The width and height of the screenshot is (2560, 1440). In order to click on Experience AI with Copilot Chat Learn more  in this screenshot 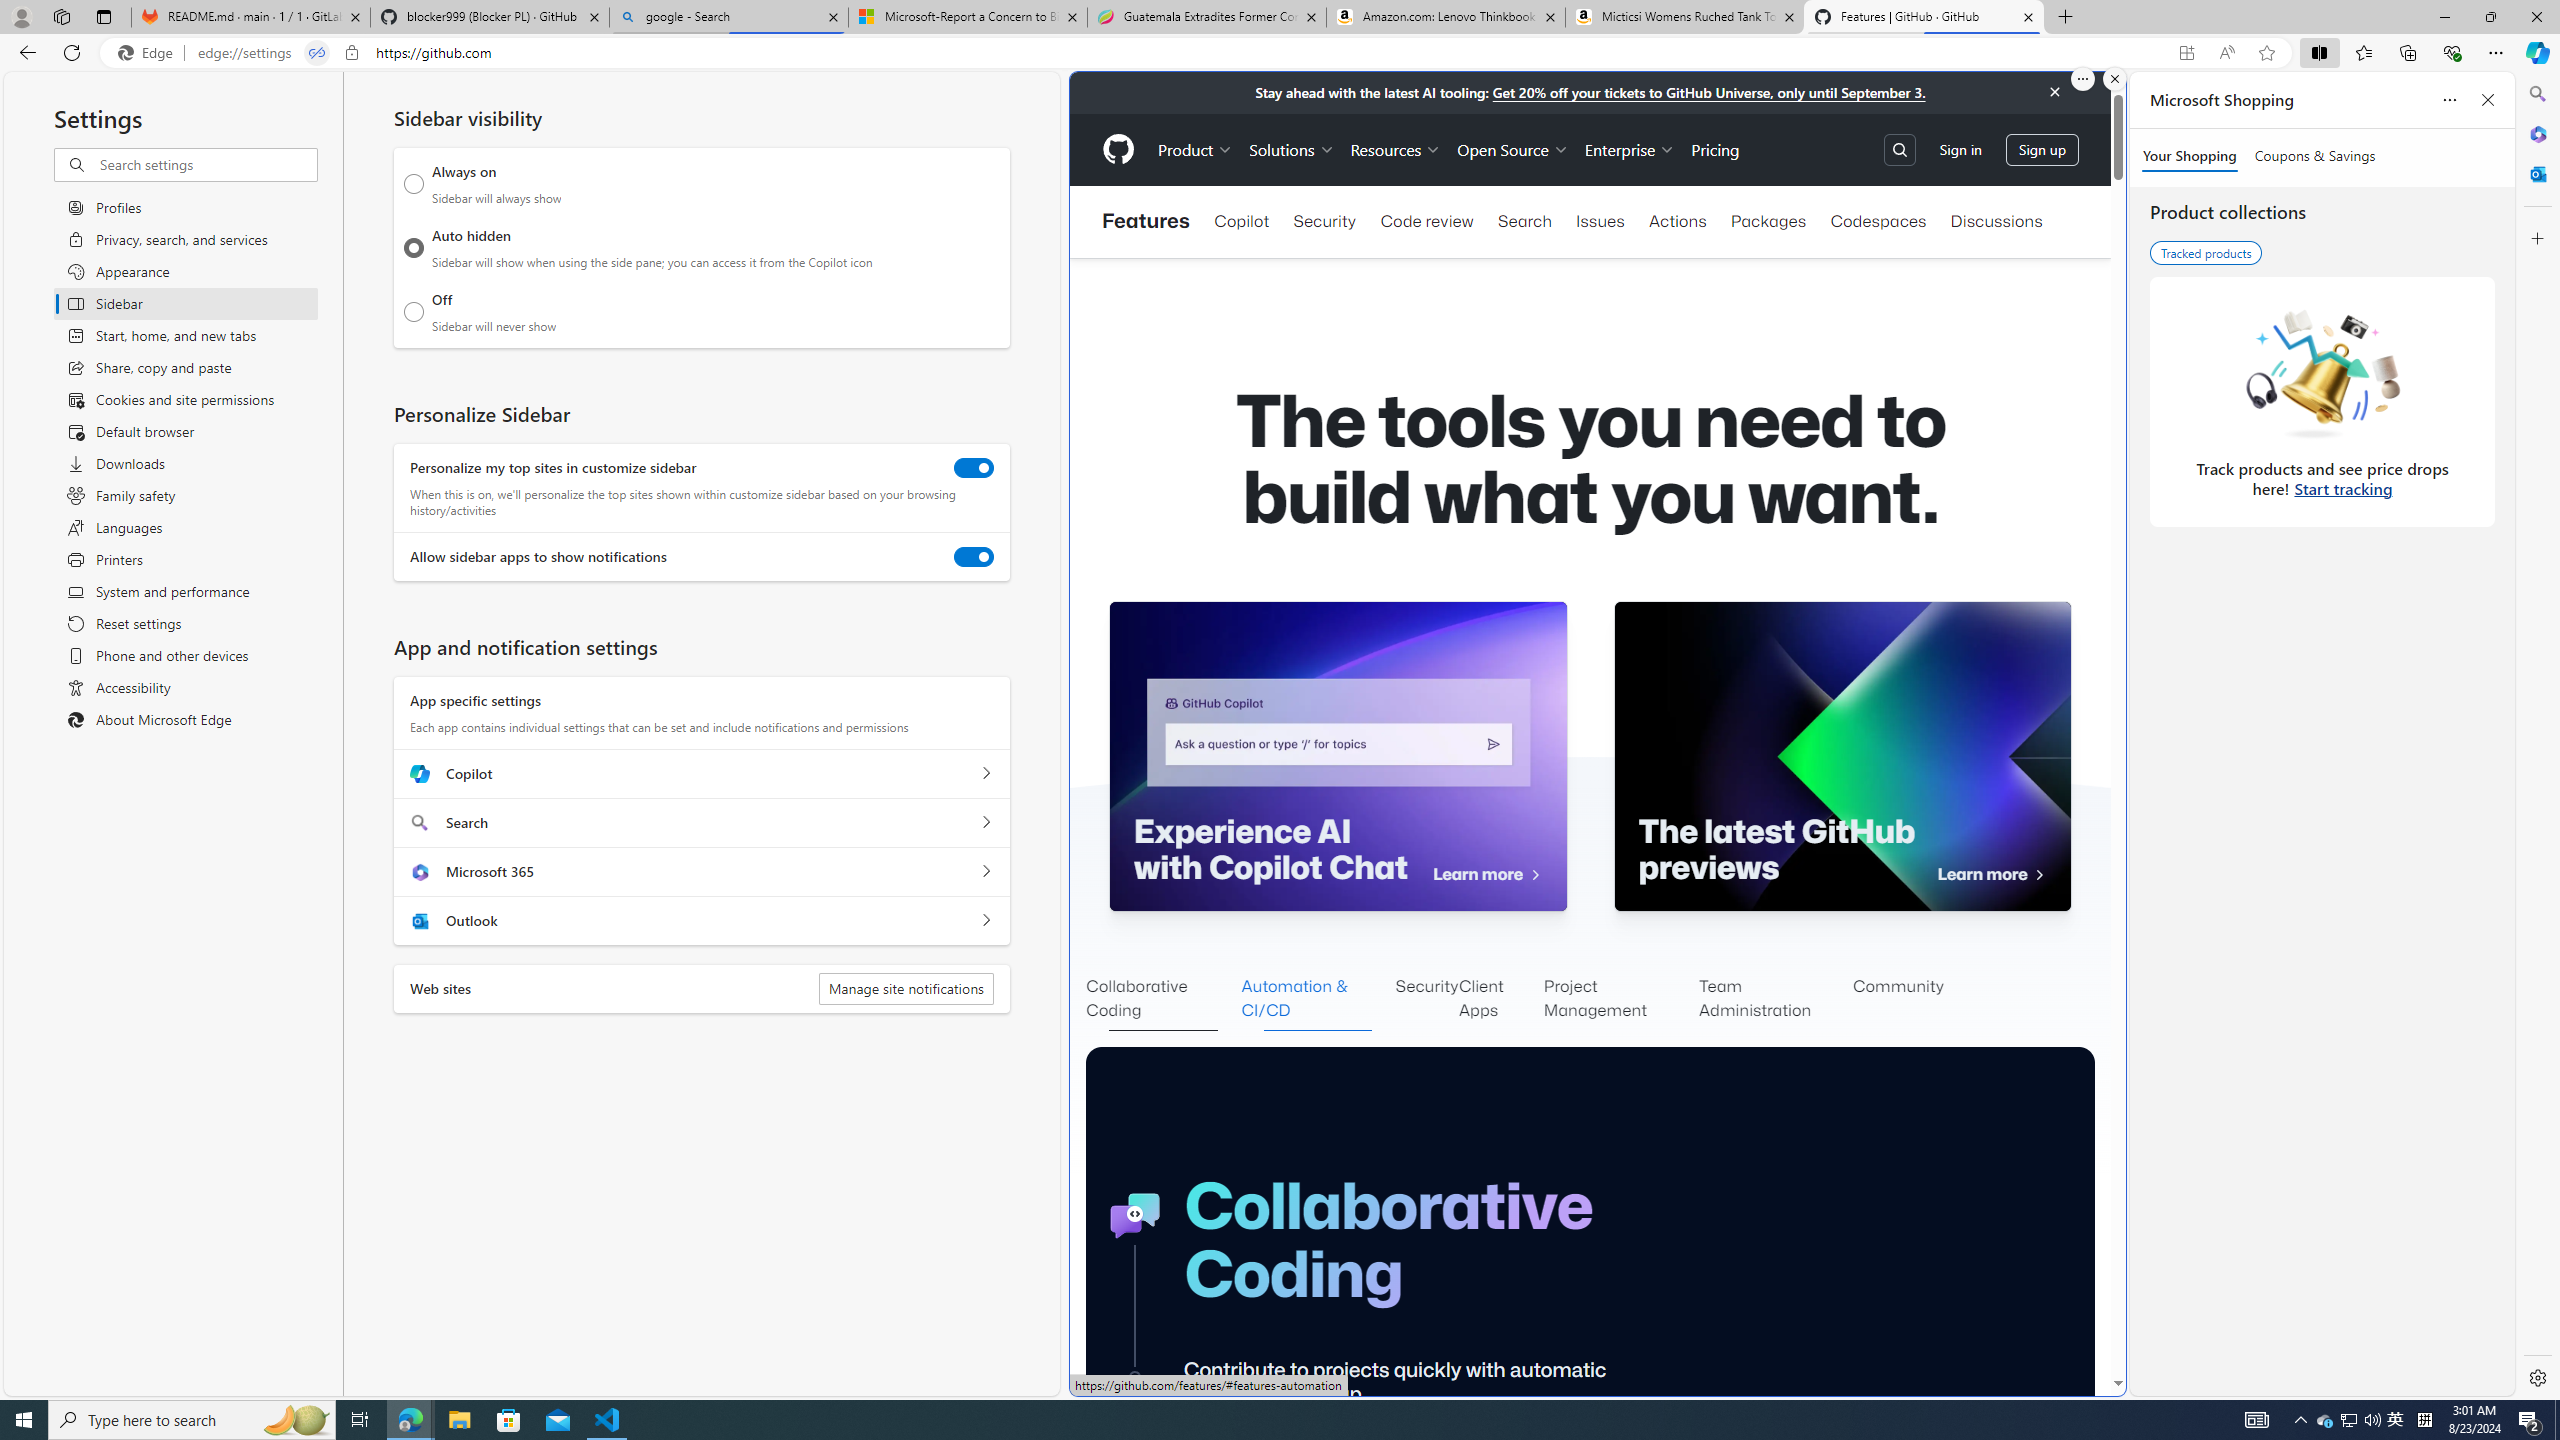, I will do `click(1338, 756)`.